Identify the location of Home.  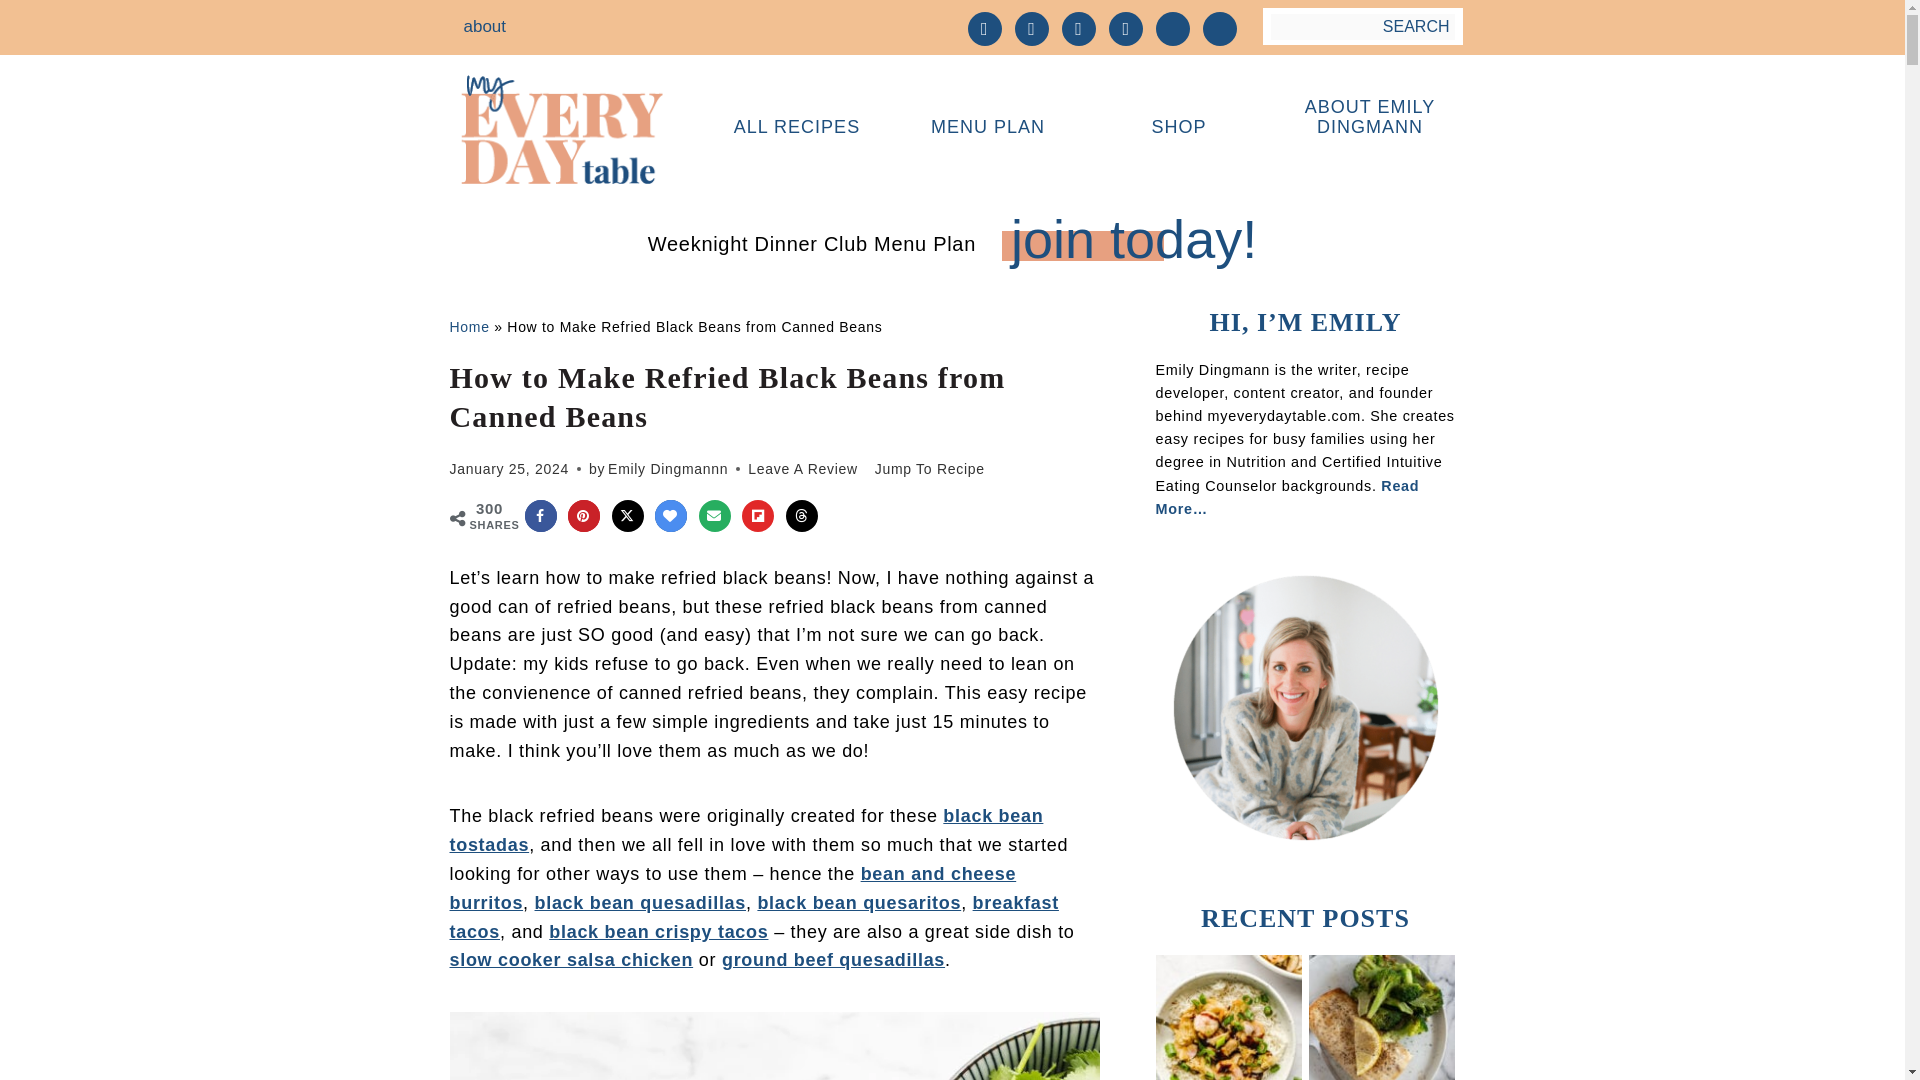
(469, 325).